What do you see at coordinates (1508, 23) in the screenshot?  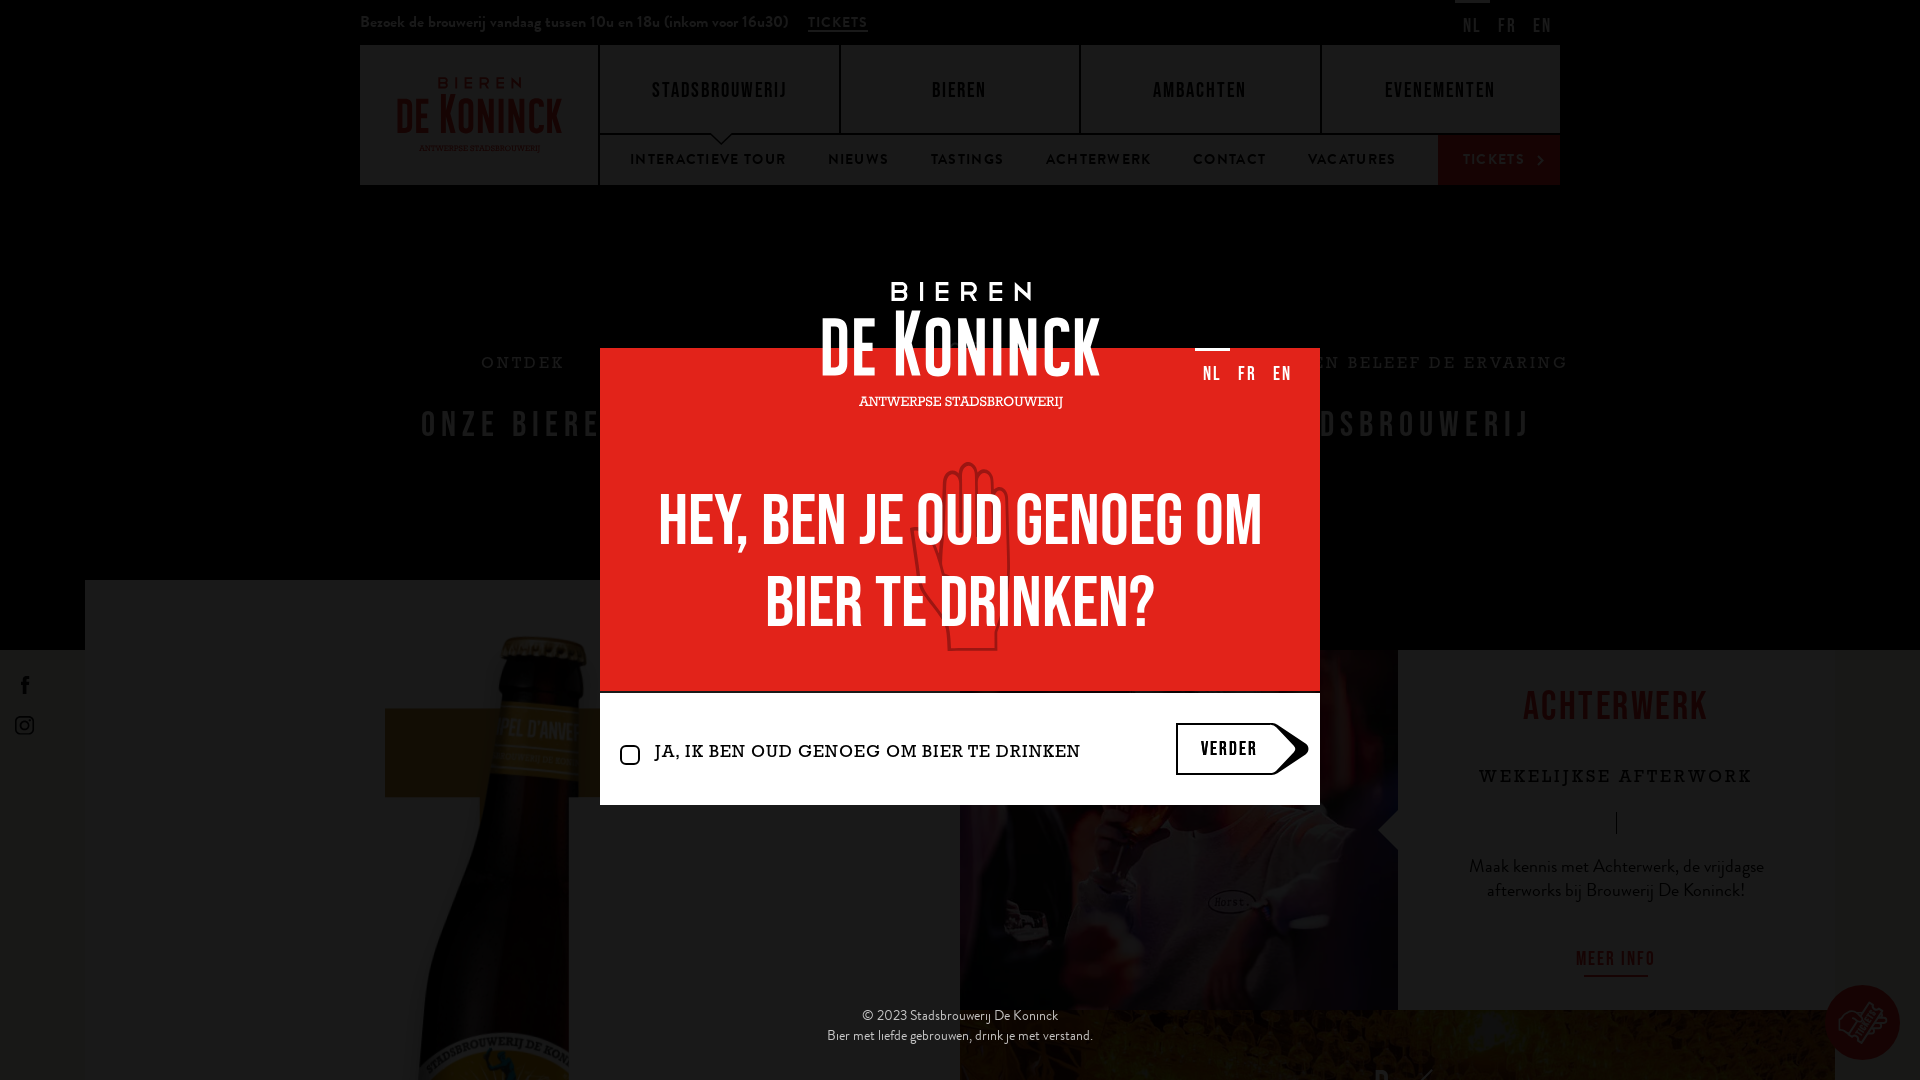 I see `FR` at bounding box center [1508, 23].